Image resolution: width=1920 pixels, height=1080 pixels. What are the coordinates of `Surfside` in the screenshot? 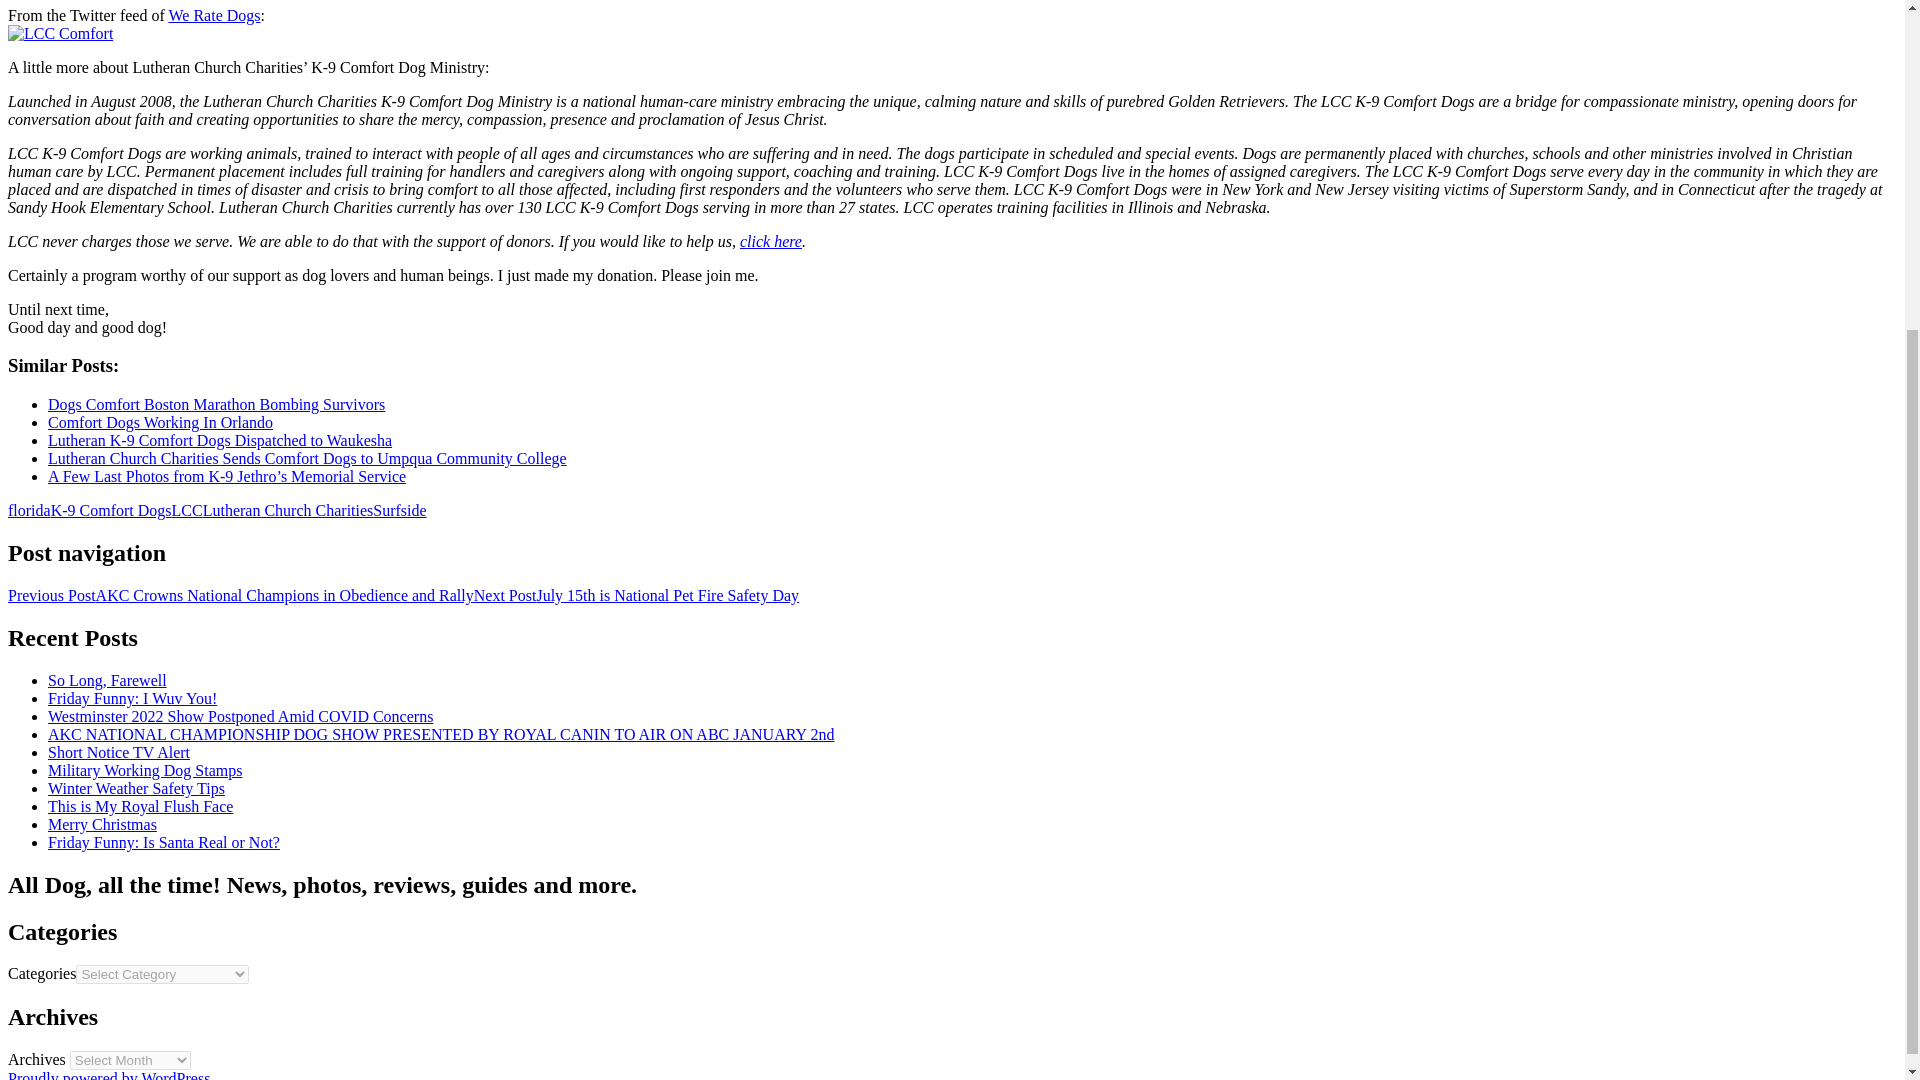 It's located at (399, 510).